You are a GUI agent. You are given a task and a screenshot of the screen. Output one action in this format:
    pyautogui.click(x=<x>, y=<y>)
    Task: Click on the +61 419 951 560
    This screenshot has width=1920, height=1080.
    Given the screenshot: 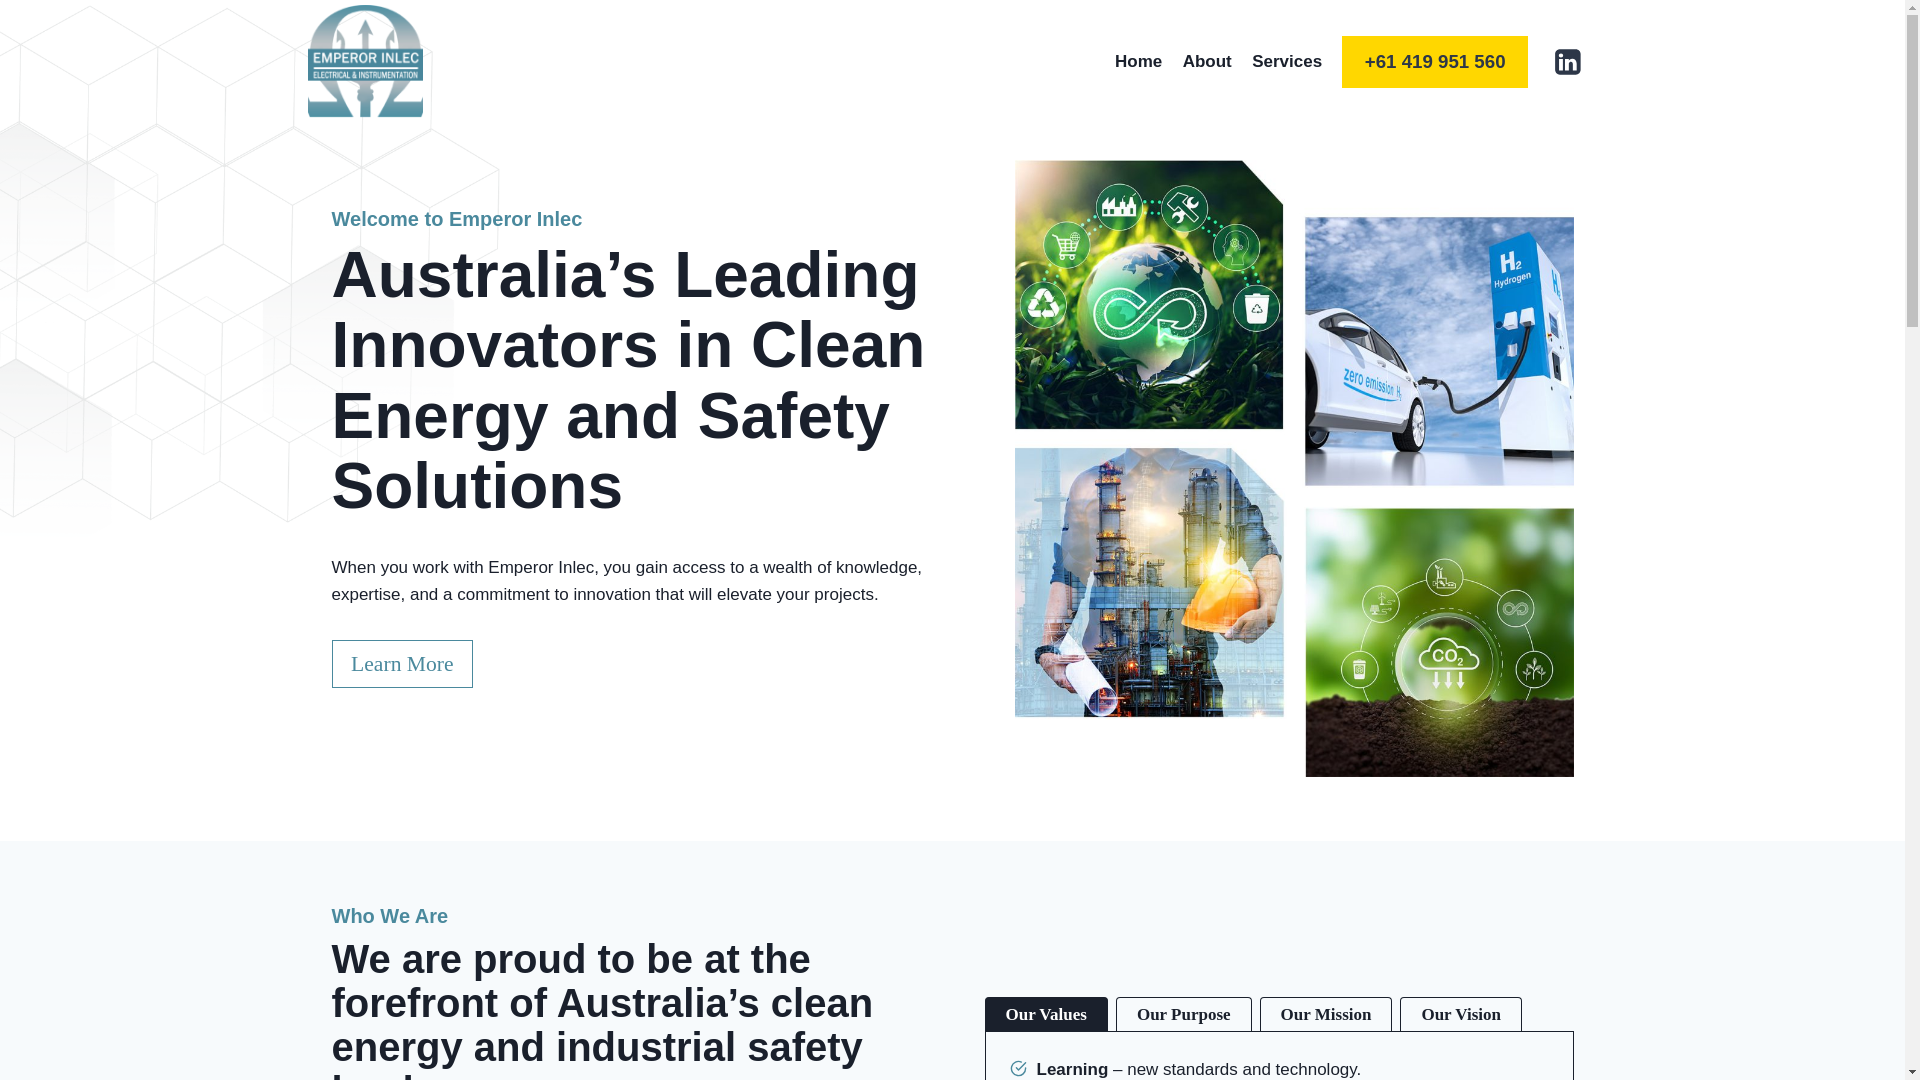 What is the action you would take?
    pyautogui.click(x=1435, y=62)
    